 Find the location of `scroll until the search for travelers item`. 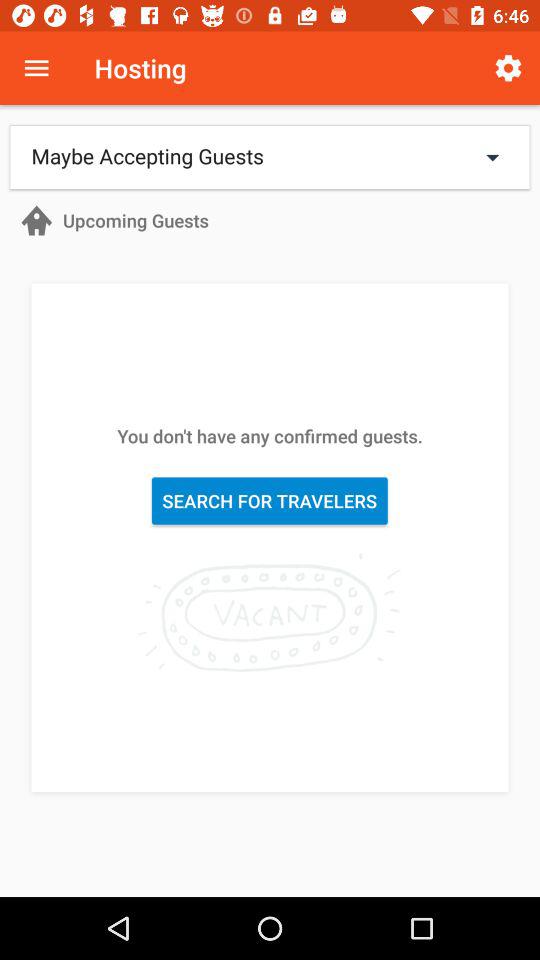

scroll until the search for travelers item is located at coordinates (270, 500).